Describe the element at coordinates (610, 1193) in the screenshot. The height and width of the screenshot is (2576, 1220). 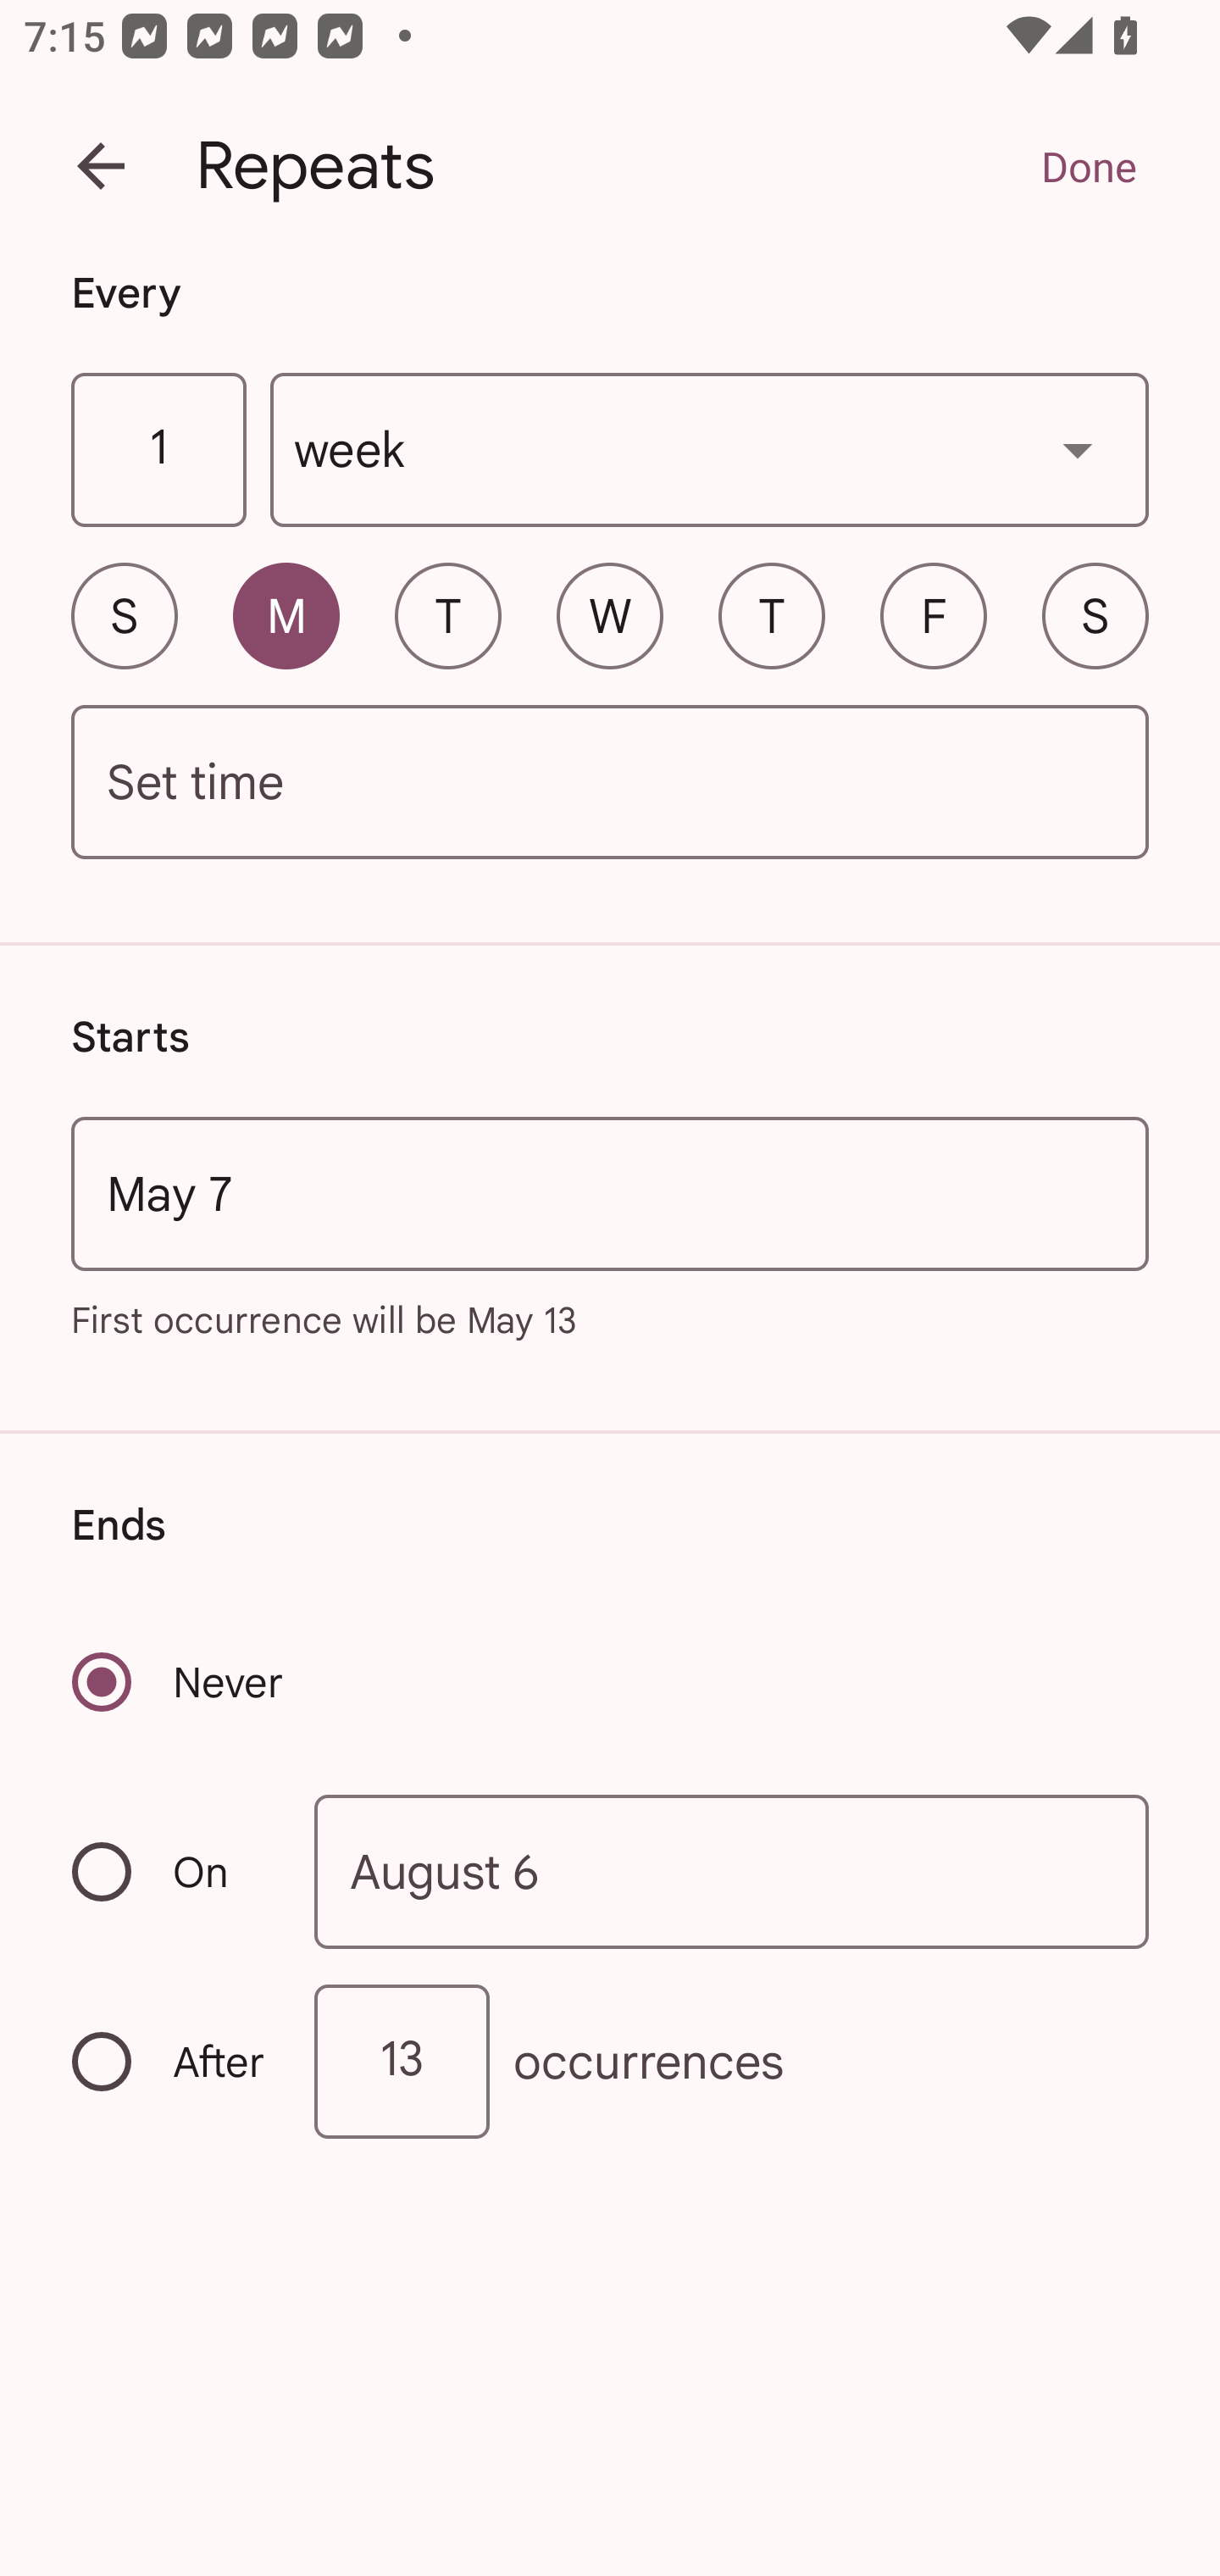
I see `May 7` at that location.